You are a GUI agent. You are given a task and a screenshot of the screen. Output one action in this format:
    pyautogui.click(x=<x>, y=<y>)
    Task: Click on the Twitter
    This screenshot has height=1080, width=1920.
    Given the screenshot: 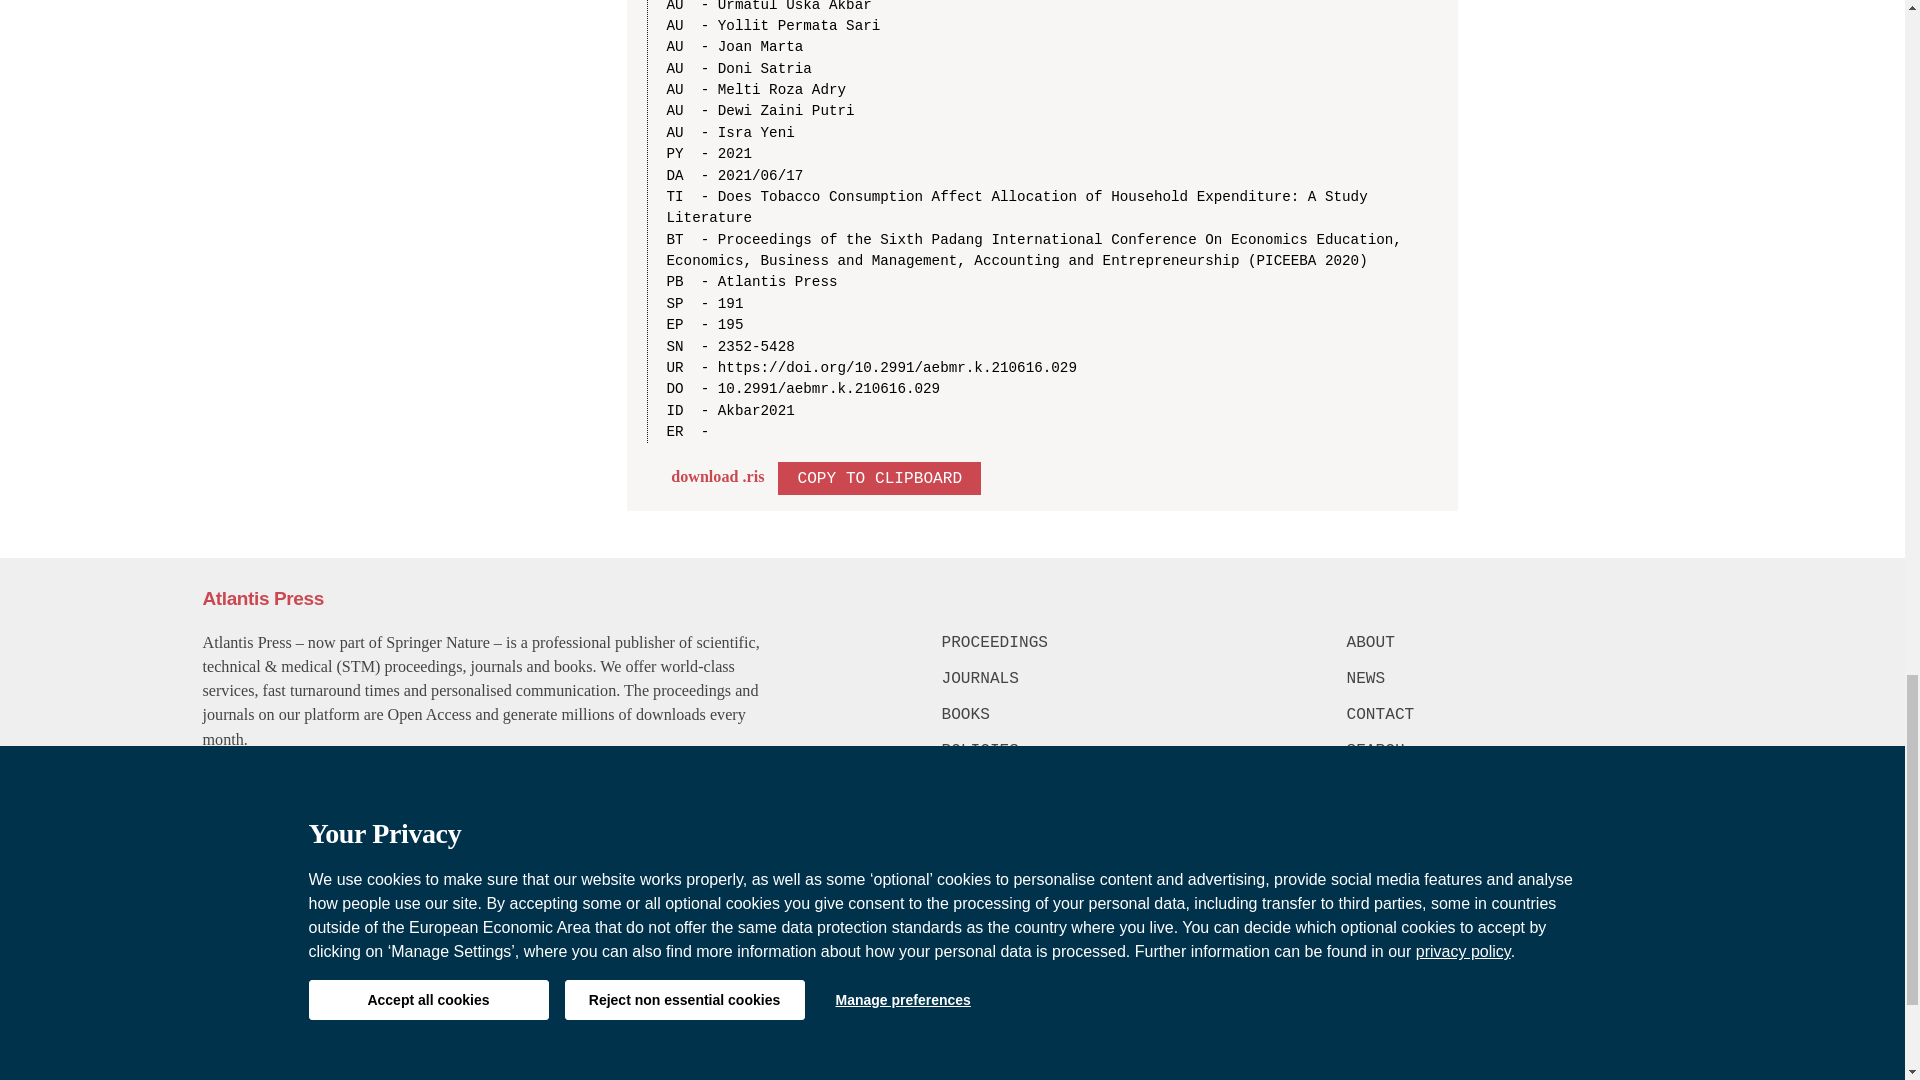 What is the action you would take?
    pyautogui.click(x=1639, y=875)
    